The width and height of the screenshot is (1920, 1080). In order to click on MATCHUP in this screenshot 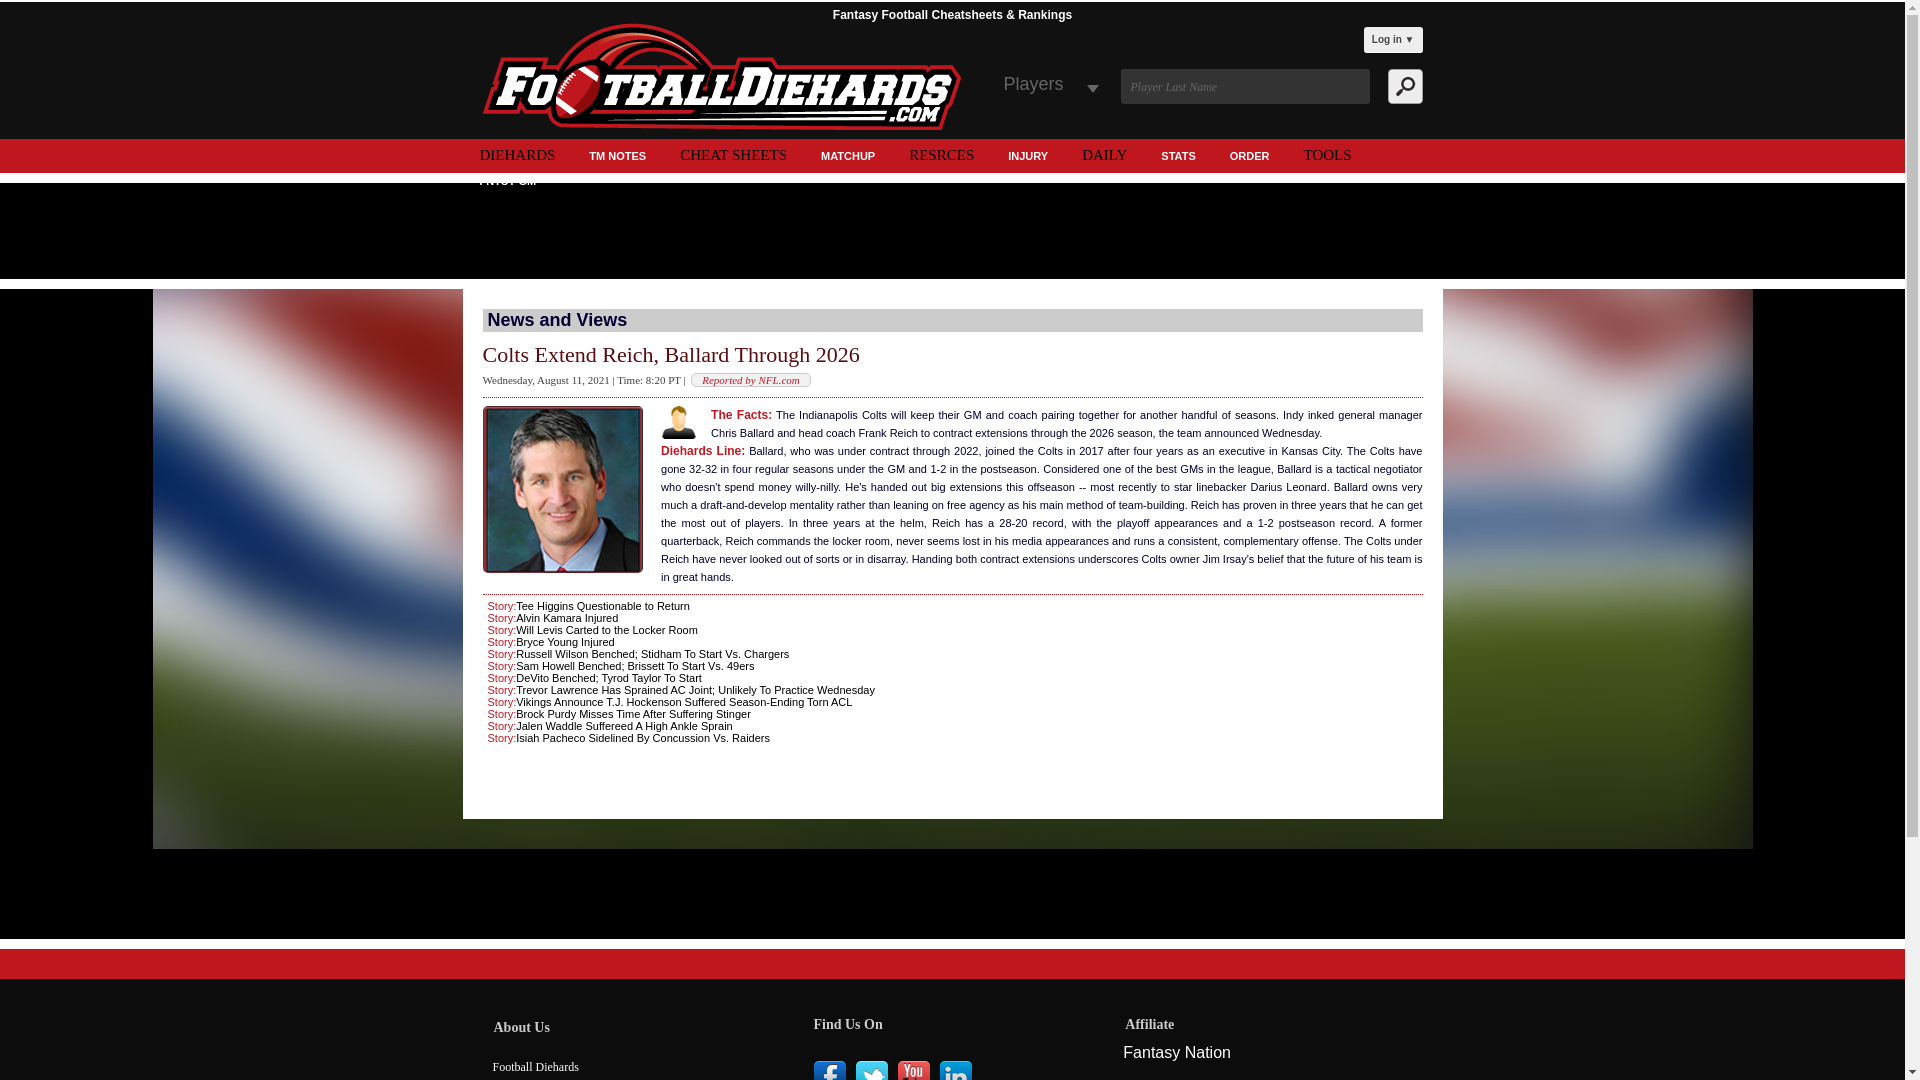, I will do `click(848, 158)`.